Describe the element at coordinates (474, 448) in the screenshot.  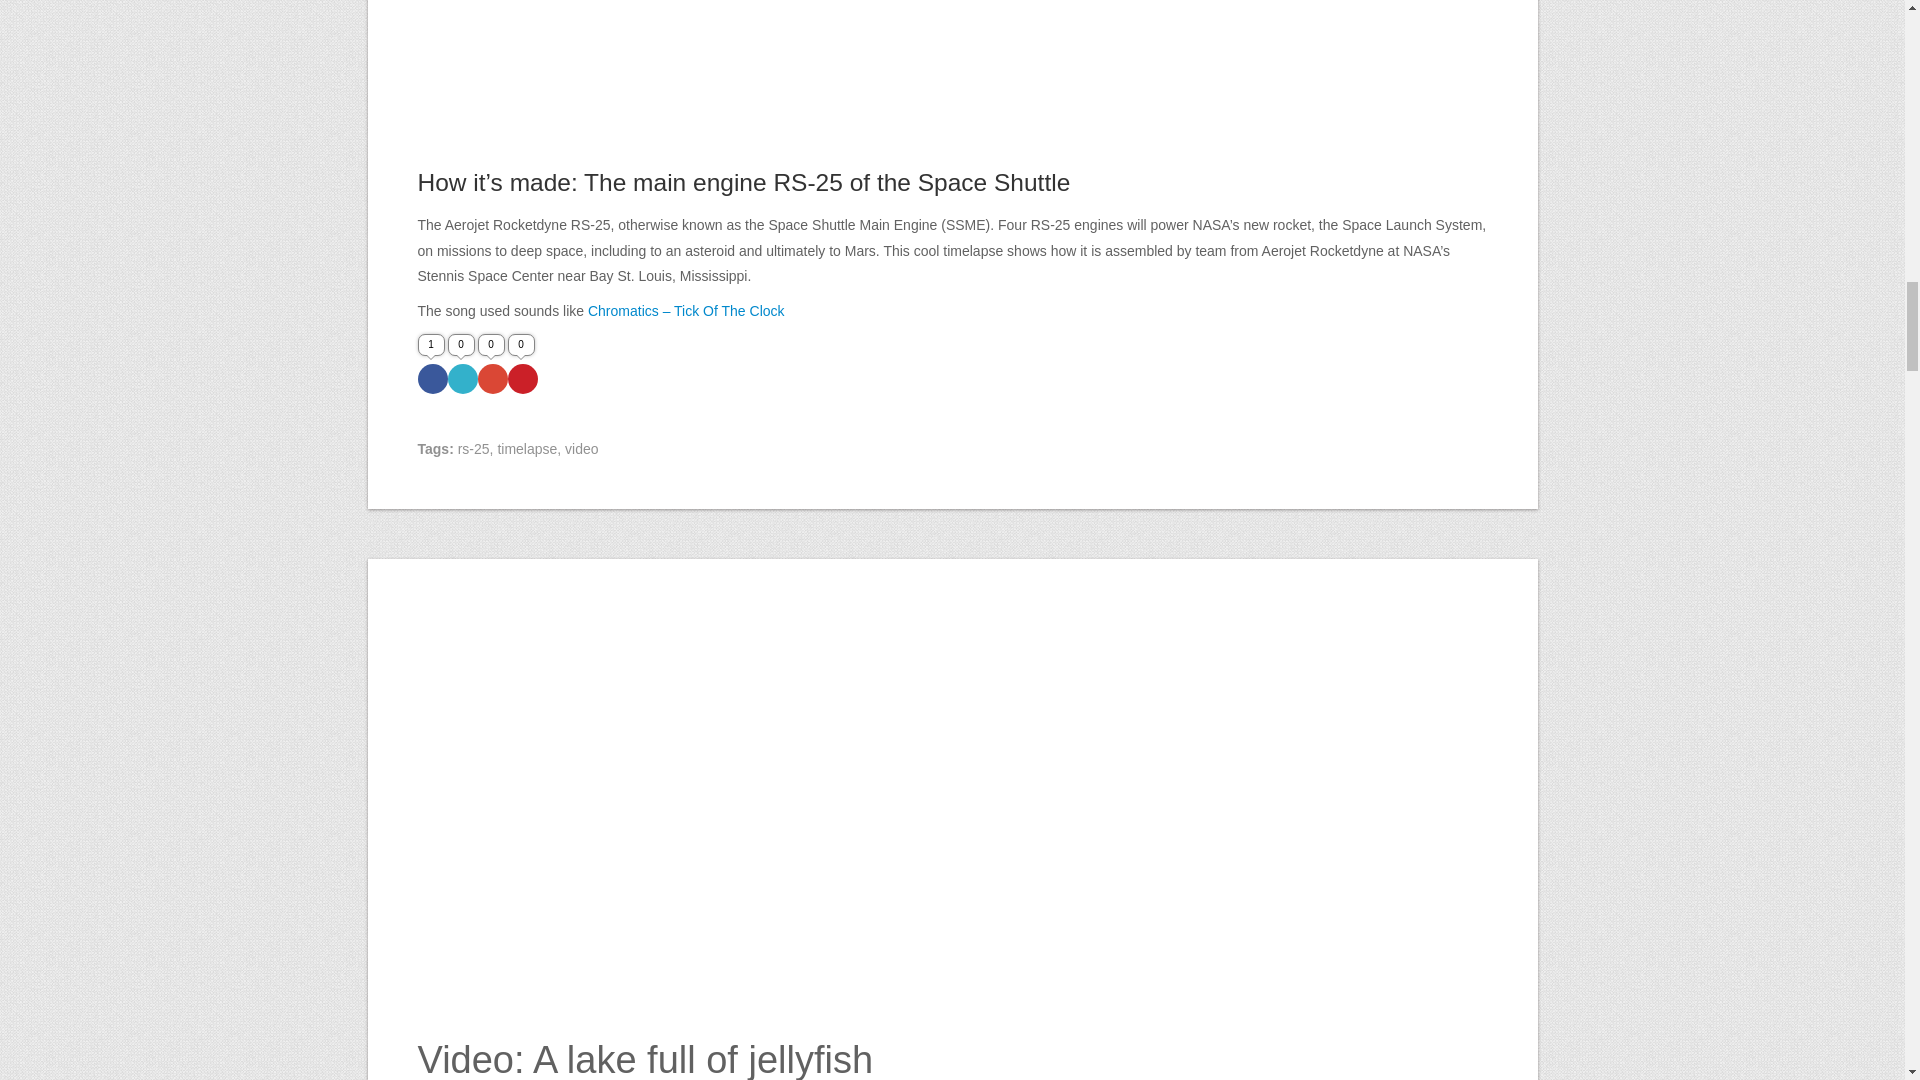
I see `rs-25` at that location.